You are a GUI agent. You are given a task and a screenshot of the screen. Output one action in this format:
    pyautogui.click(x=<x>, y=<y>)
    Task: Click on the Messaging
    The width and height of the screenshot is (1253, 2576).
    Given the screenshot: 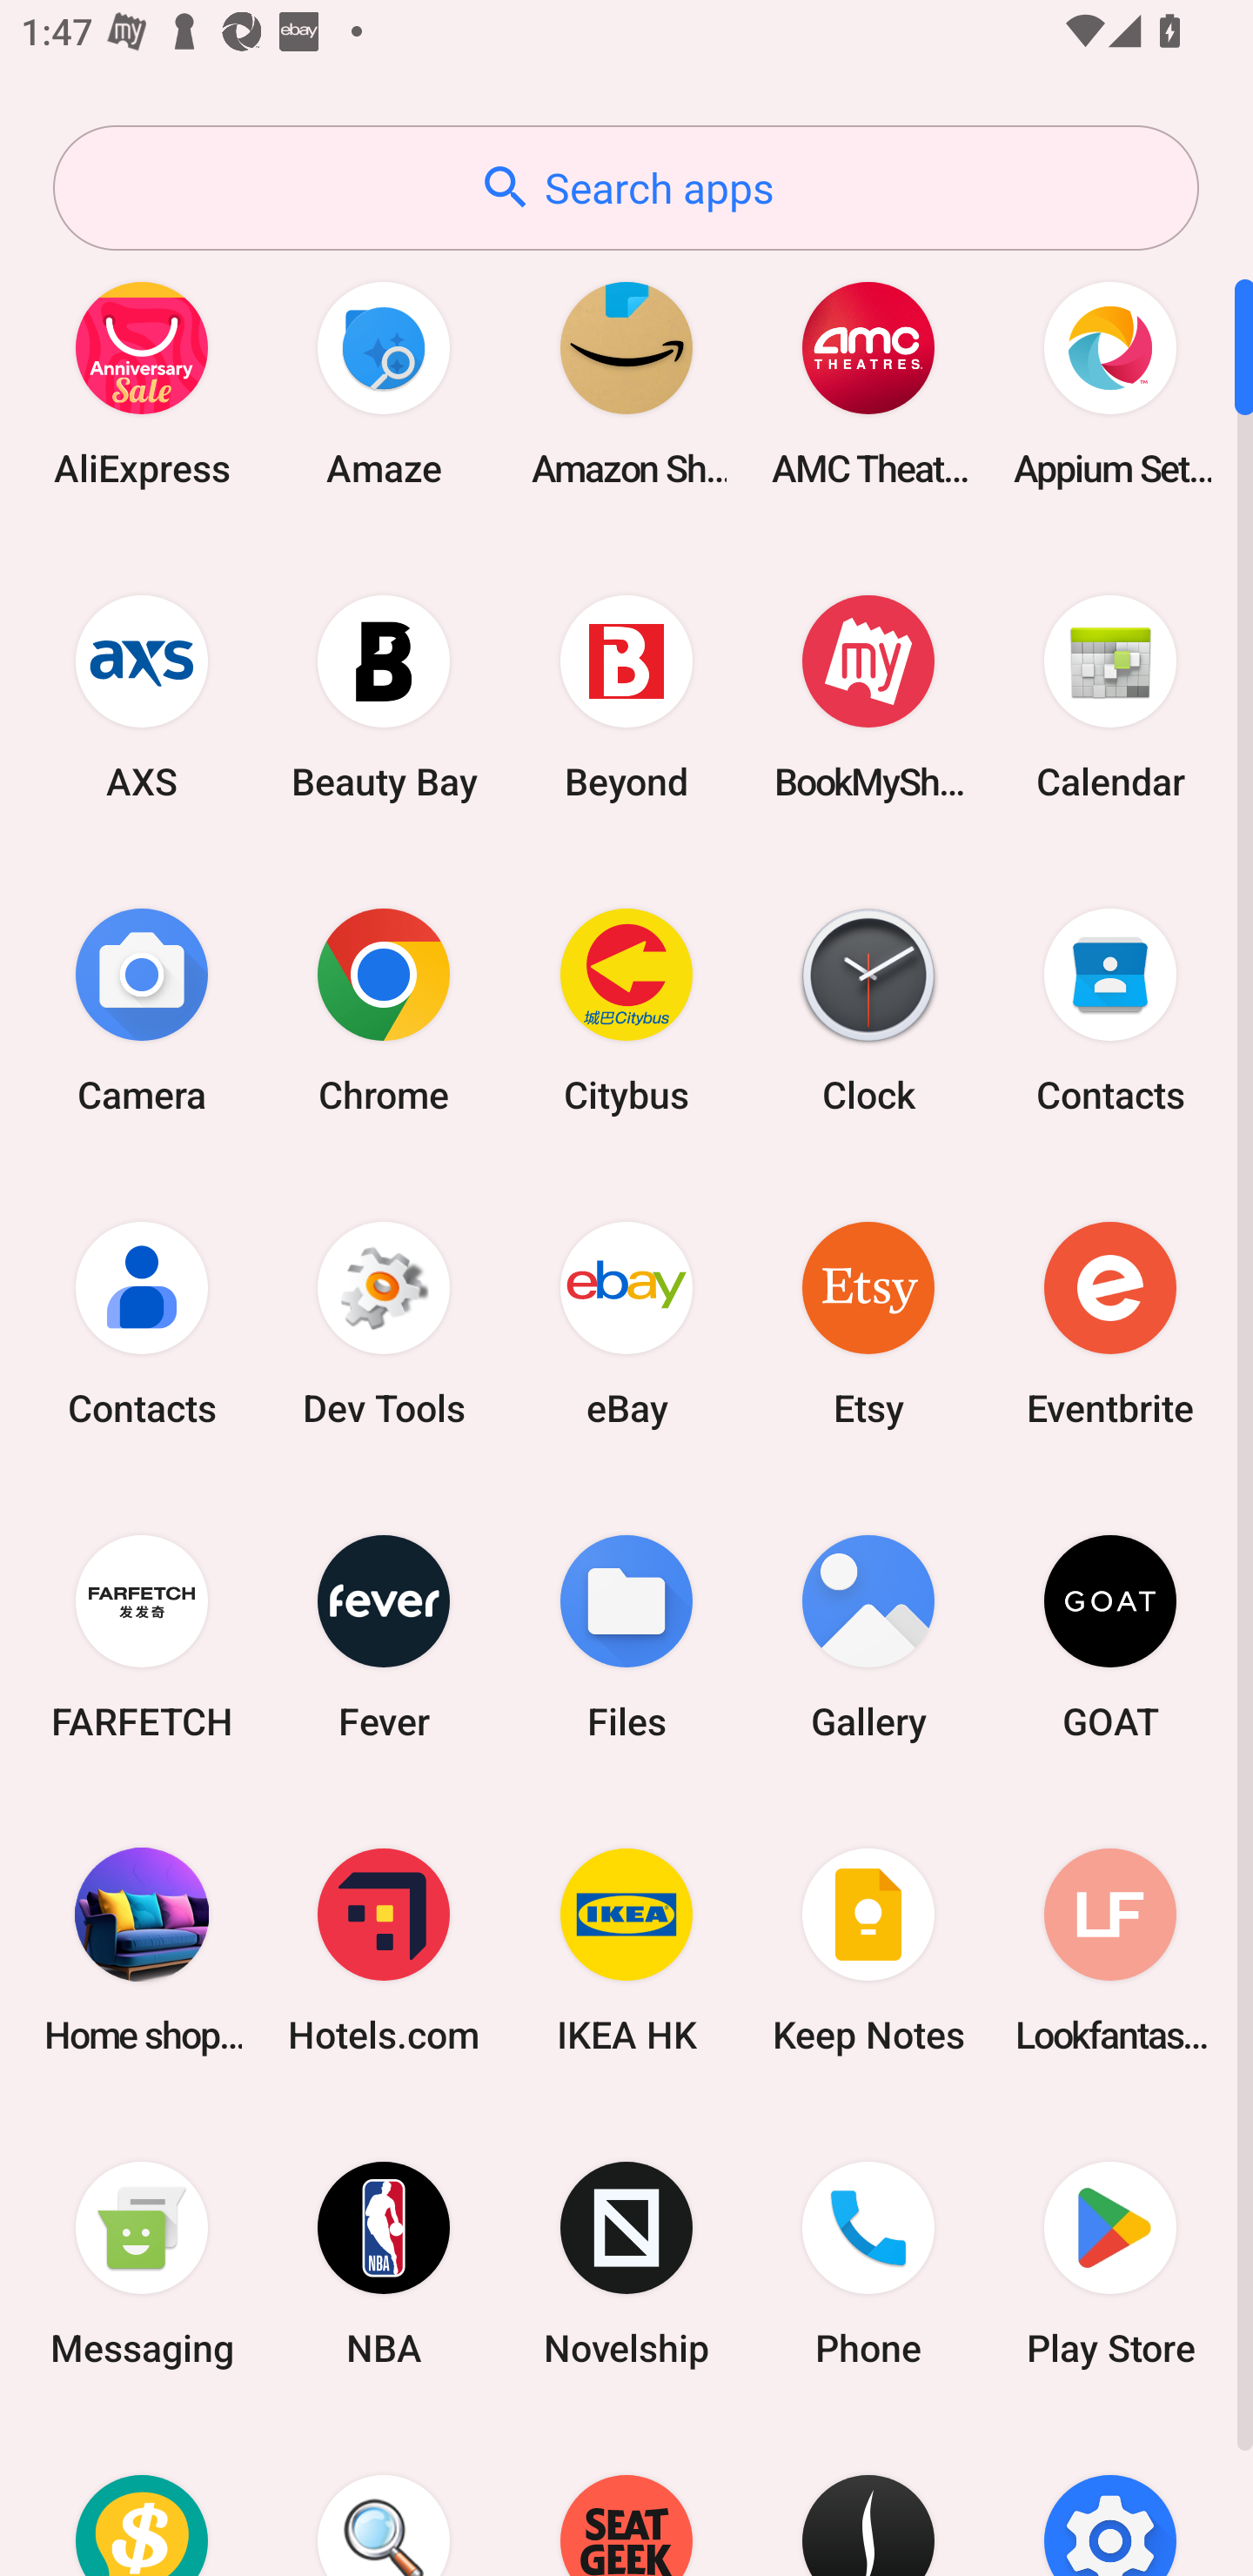 What is the action you would take?
    pyautogui.click(x=142, y=2264)
    